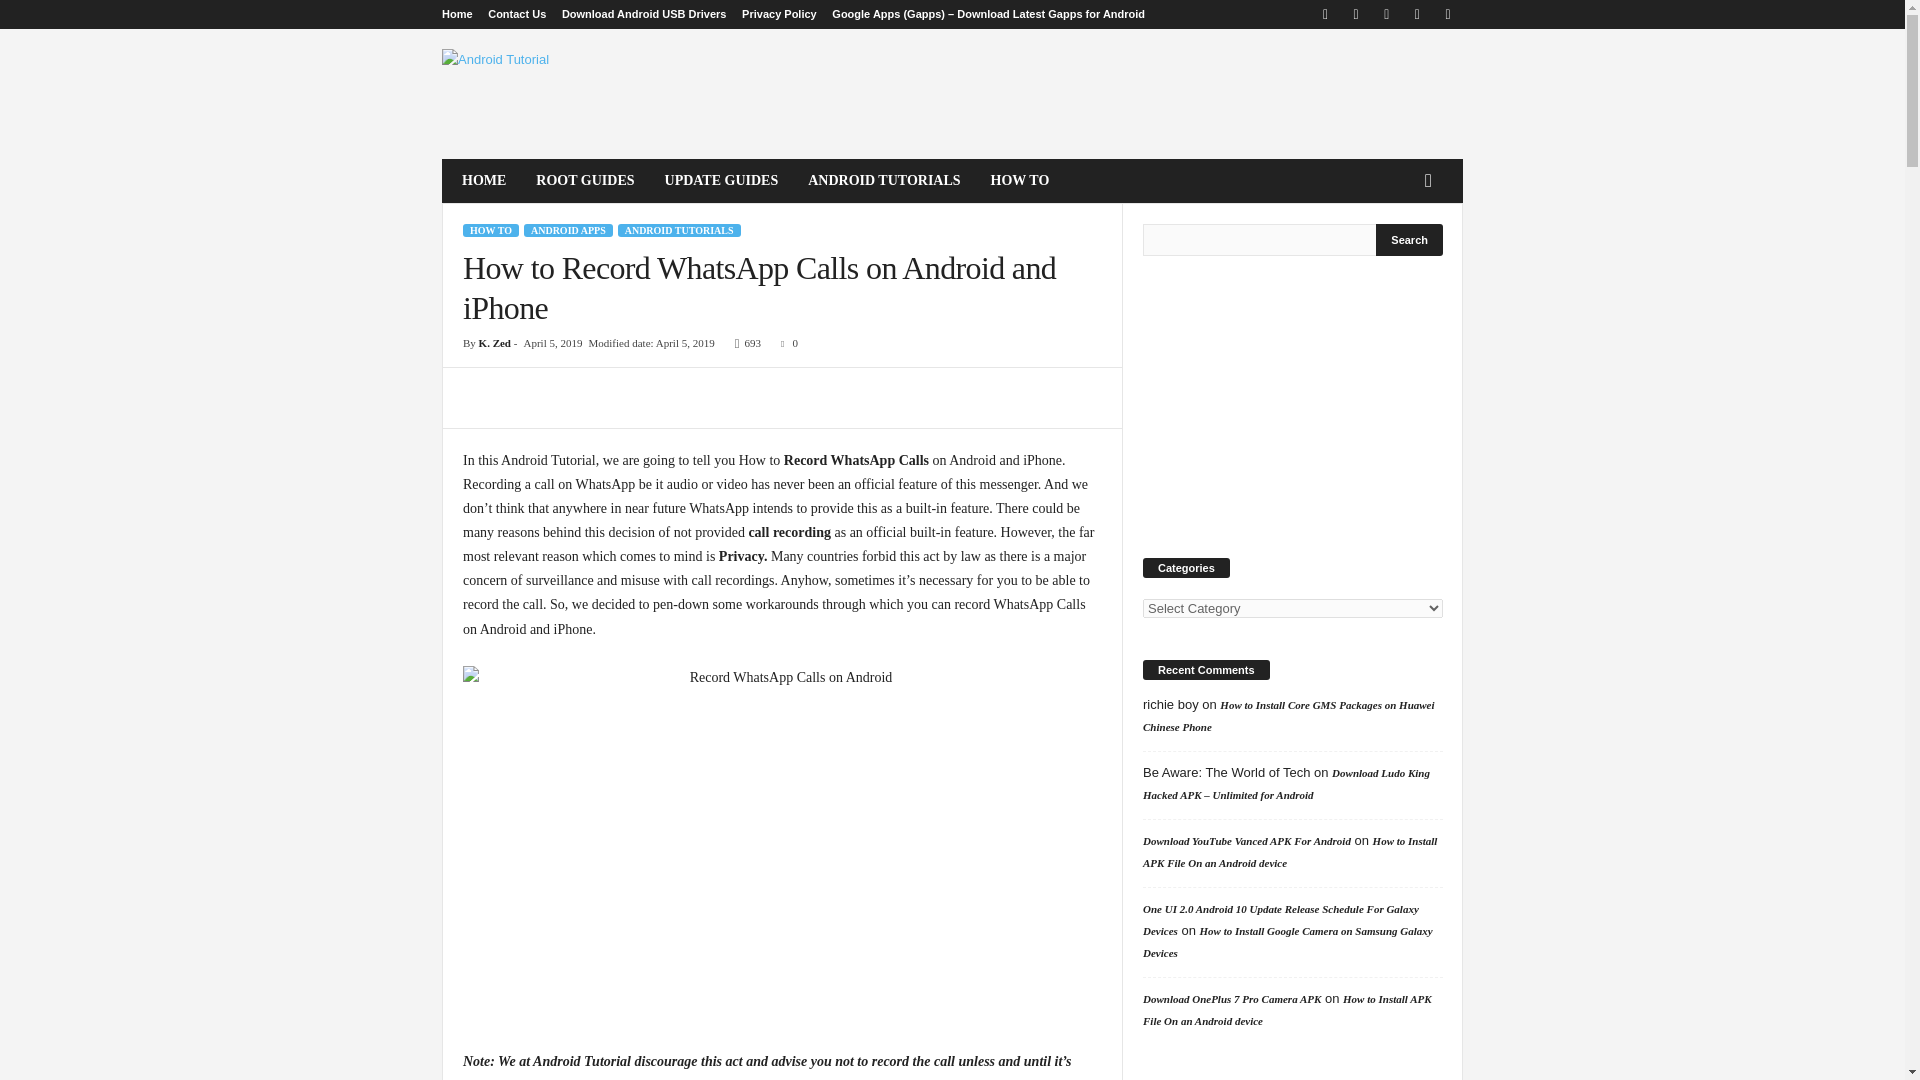  Describe the element at coordinates (516, 14) in the screenshot. I see `Contact Us` at that location.